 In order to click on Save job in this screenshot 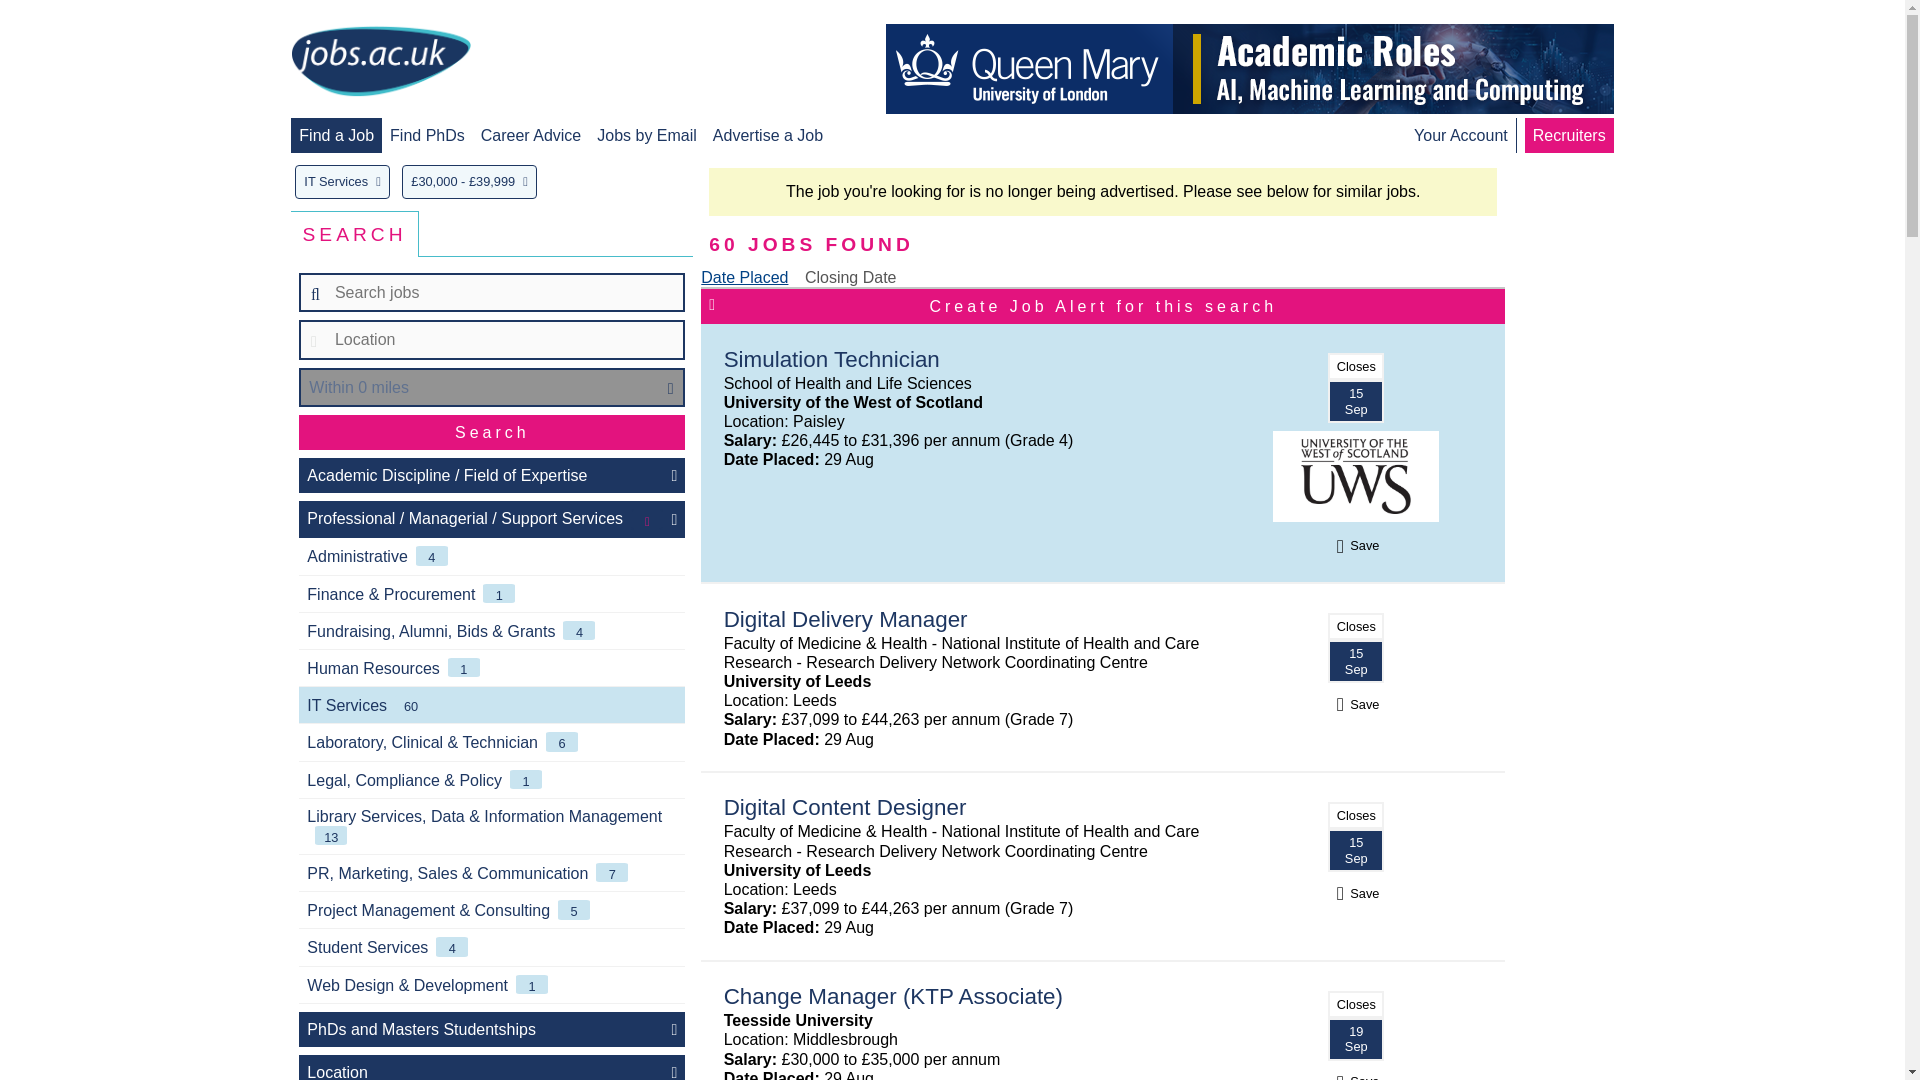, I will do `click(1355, 545)`.